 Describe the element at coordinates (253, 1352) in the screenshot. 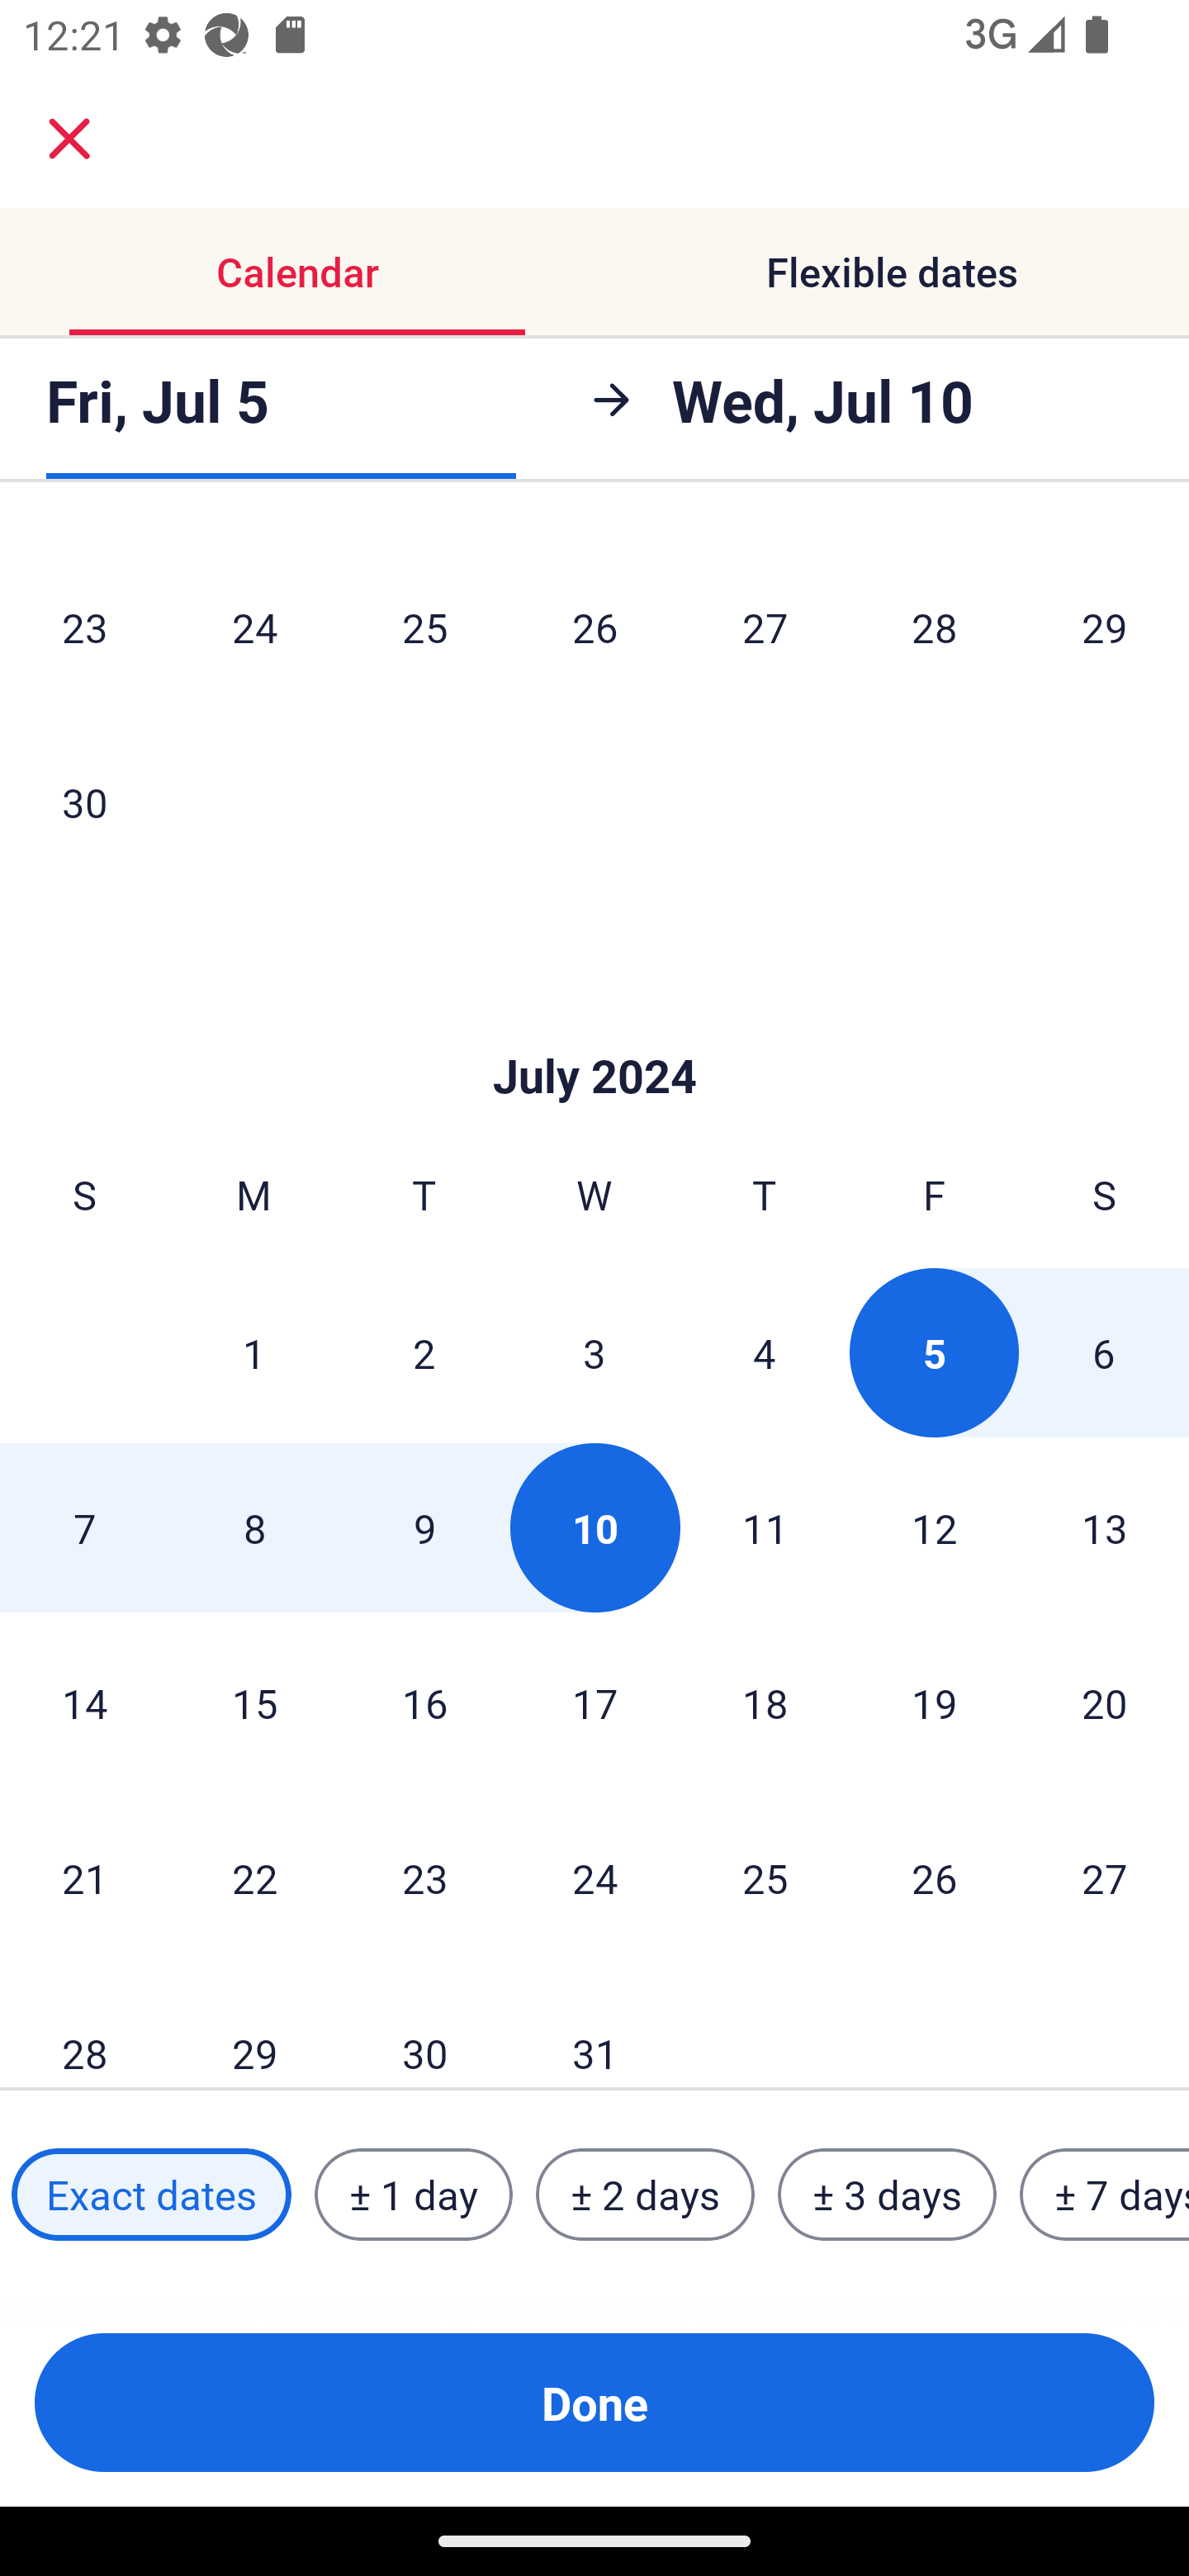

I see `1 Monday, July 1, 2024` at that location.